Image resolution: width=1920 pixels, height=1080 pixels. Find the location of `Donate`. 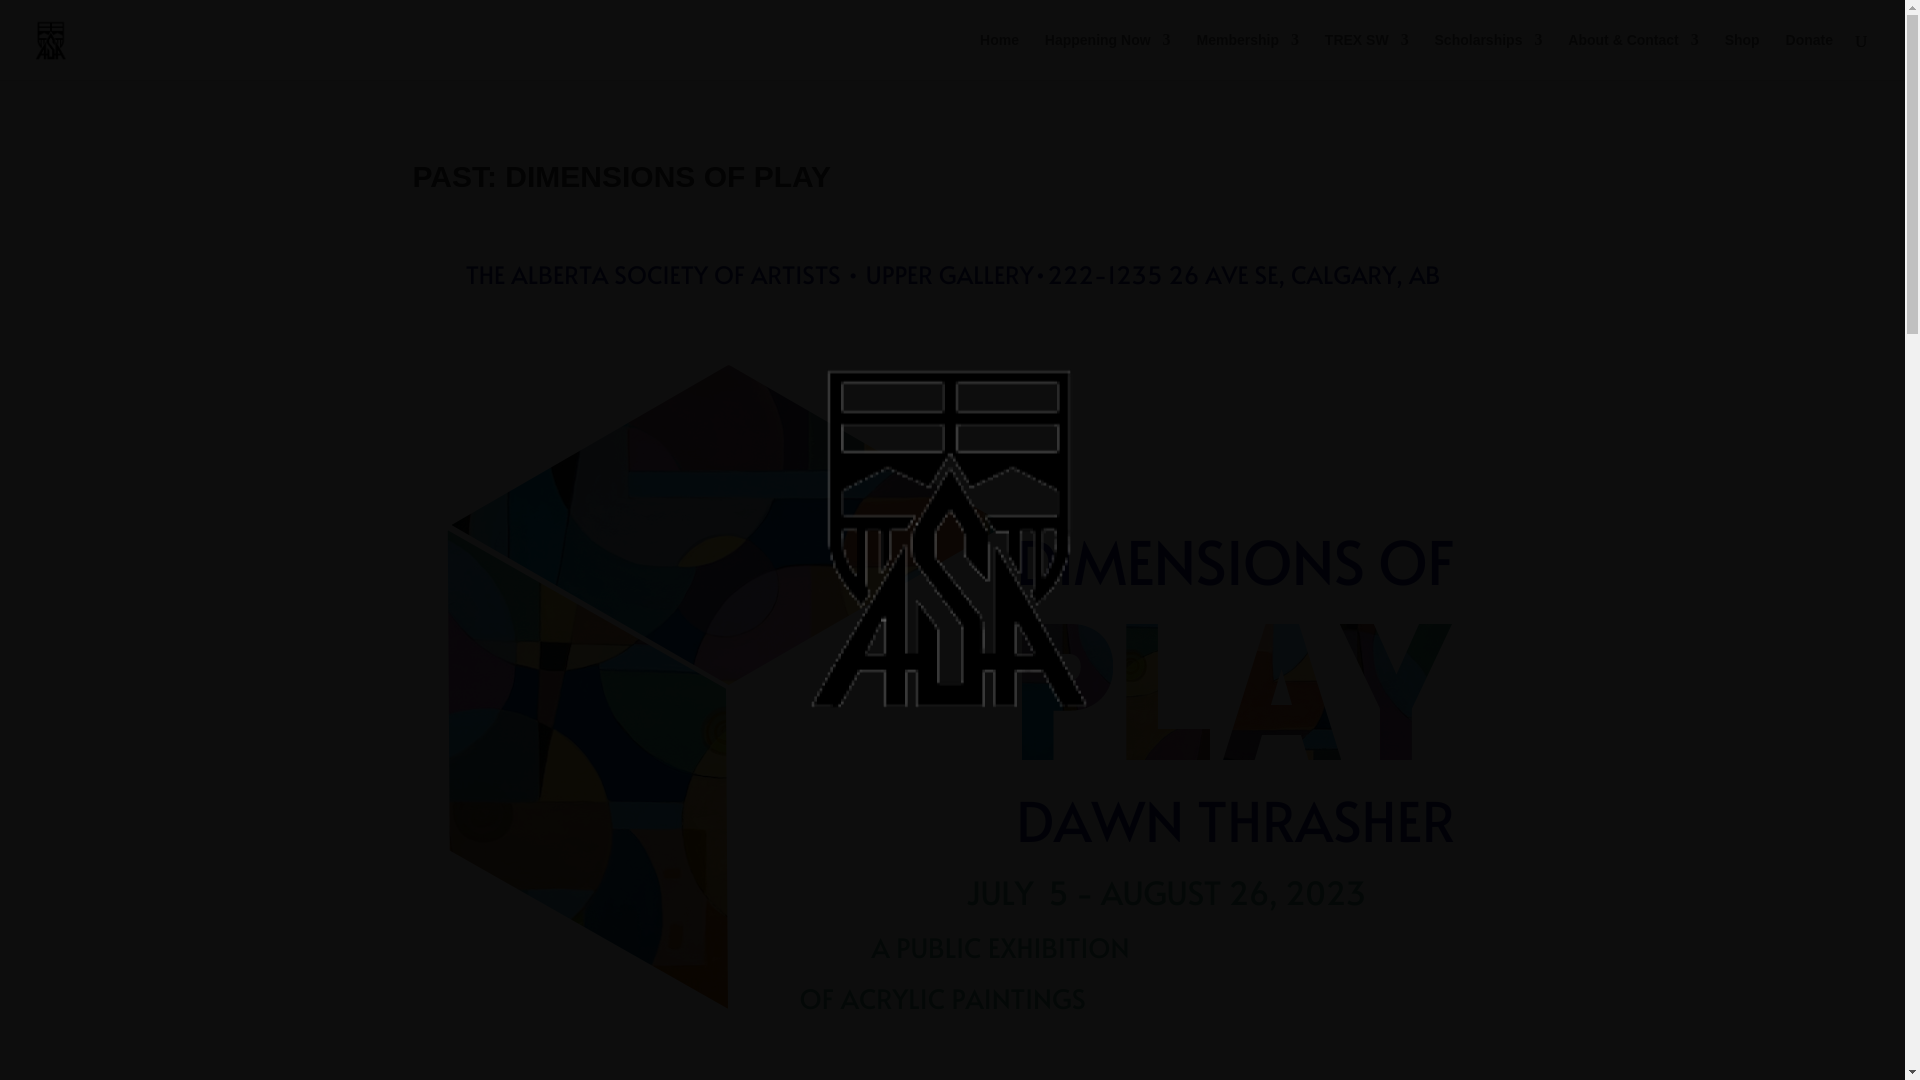

Donate is located at coordinates (1809, 56).